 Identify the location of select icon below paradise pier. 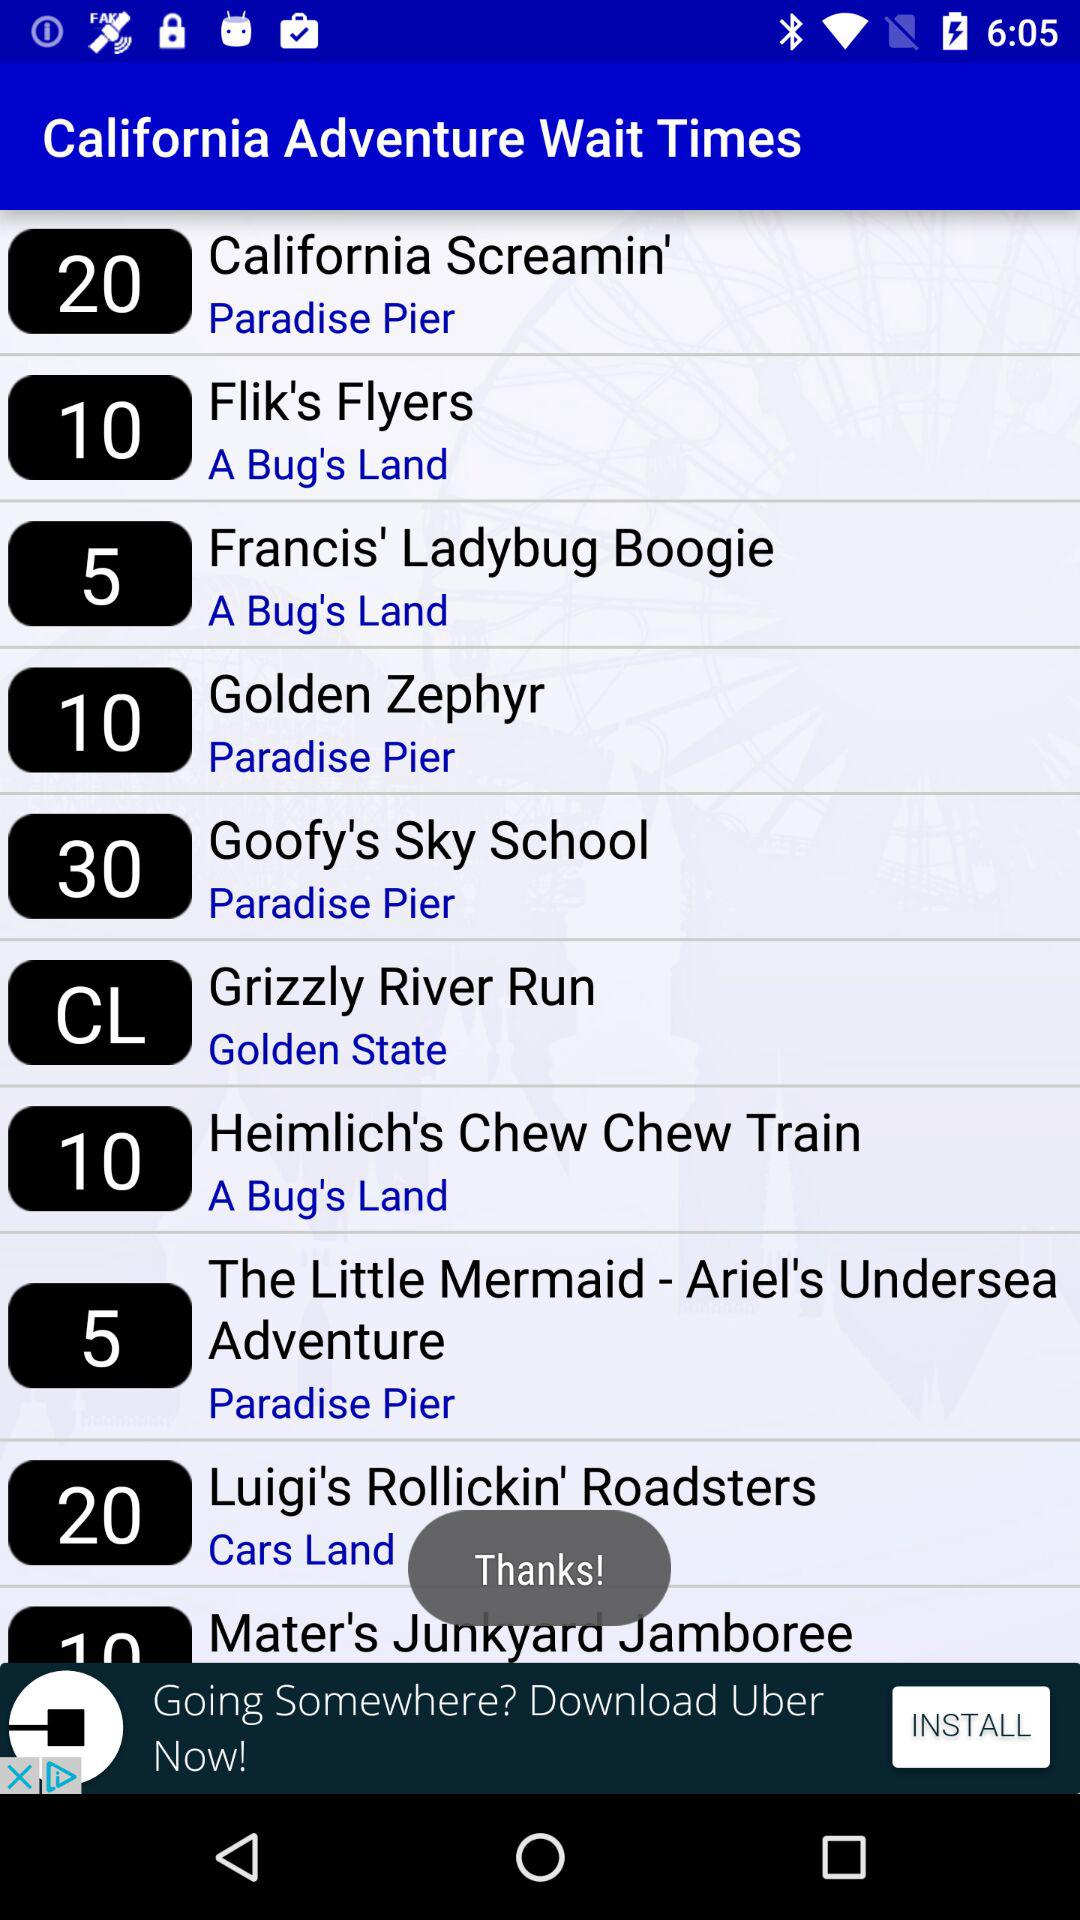
(402, 984).